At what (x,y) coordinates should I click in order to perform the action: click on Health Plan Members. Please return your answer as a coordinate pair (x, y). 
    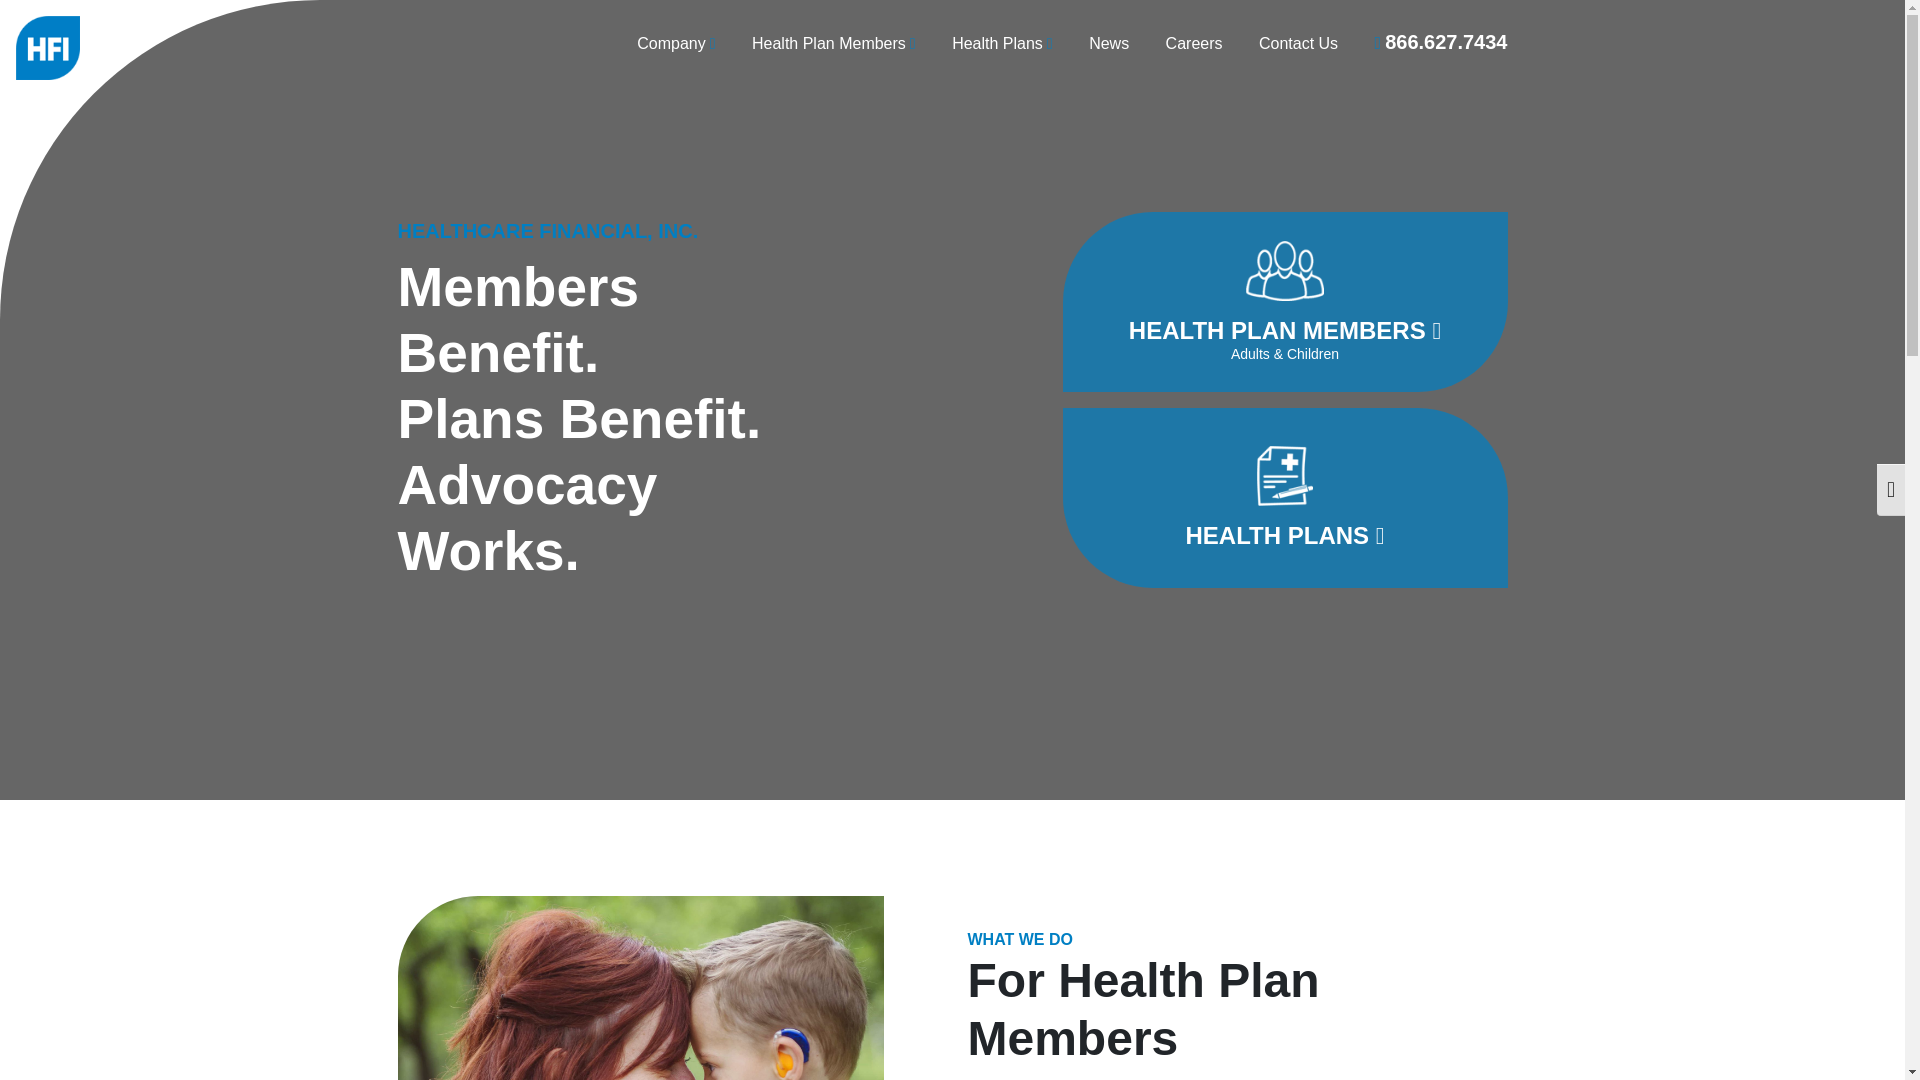
    Looking at the image, I should click on (833, 44).